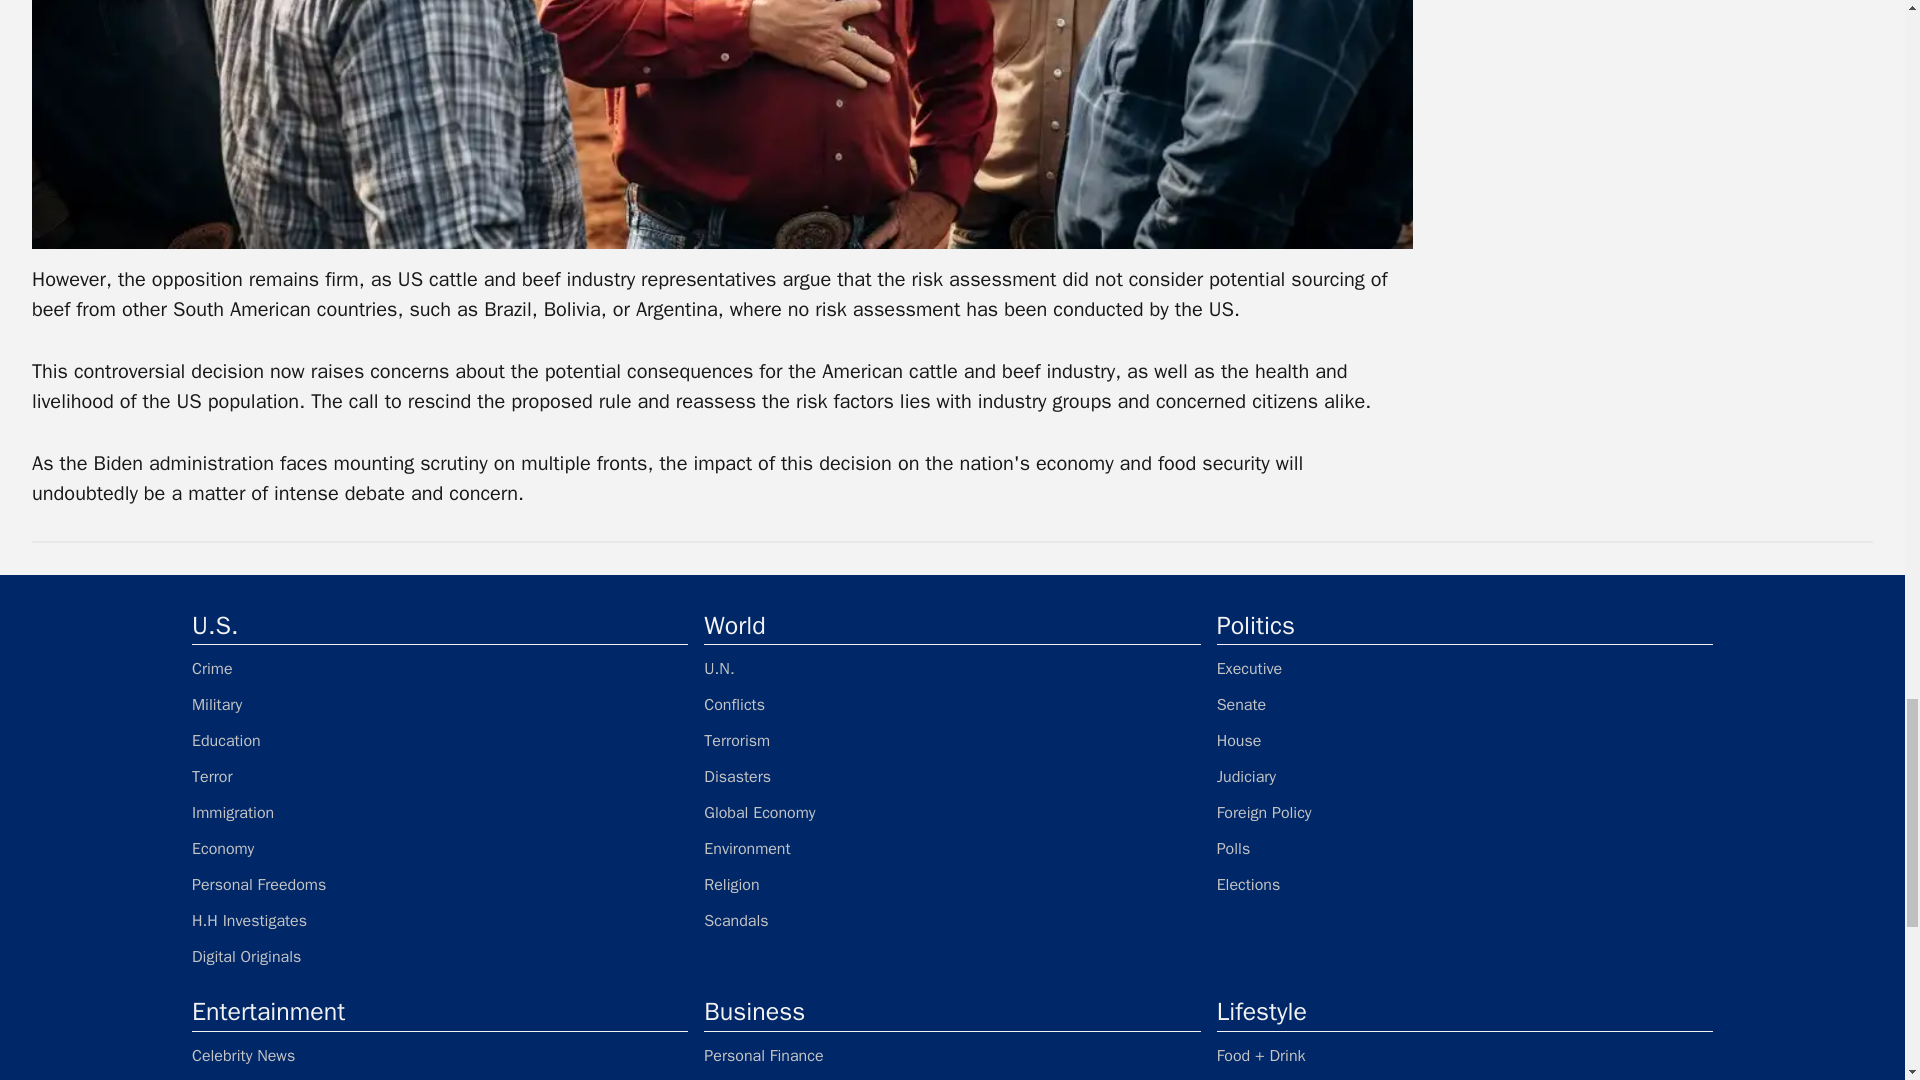 The height and width of the screenshot is (1080, 1920). What do you see at coordinates (440, 813) in the screenshot?
I see `Immigration` at bounding box center [440, 813].